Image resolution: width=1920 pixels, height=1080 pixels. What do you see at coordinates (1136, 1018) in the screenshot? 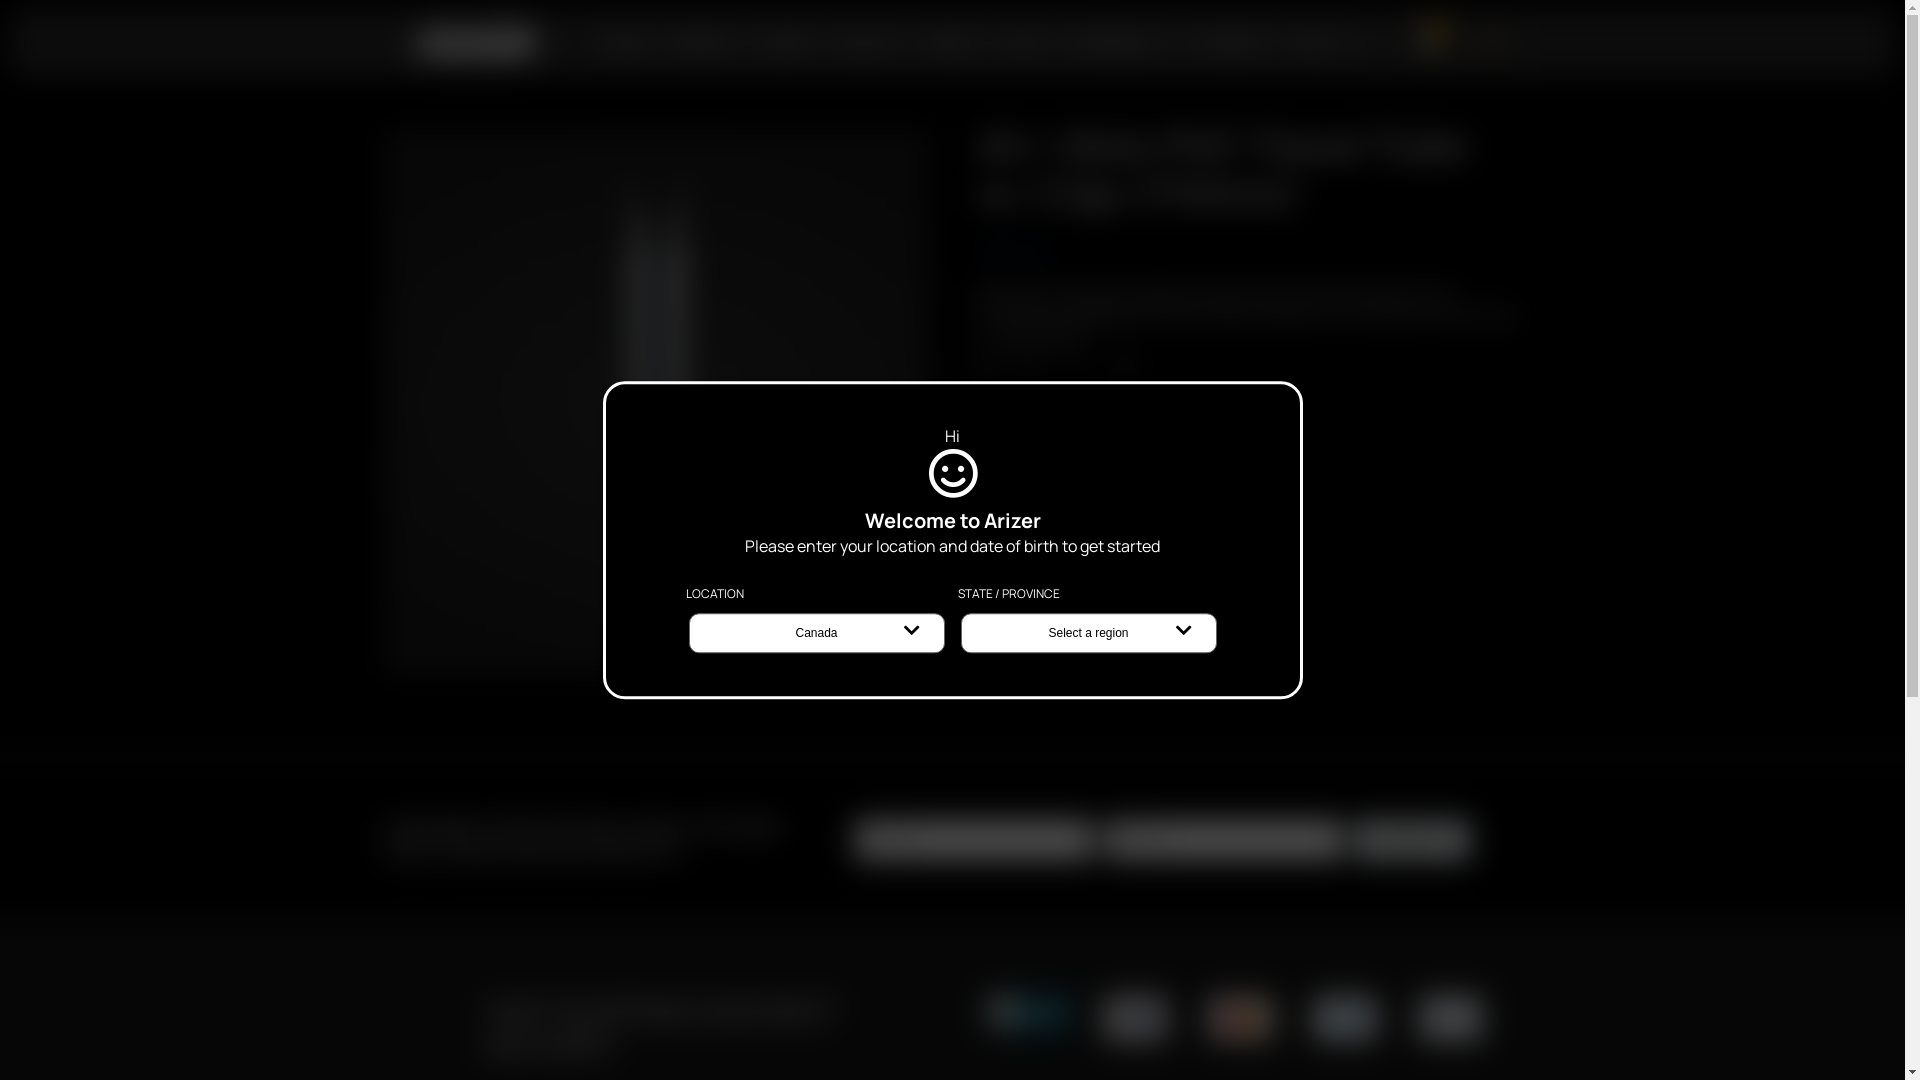
I see `Visa` at bounding box center [1136, 1018].